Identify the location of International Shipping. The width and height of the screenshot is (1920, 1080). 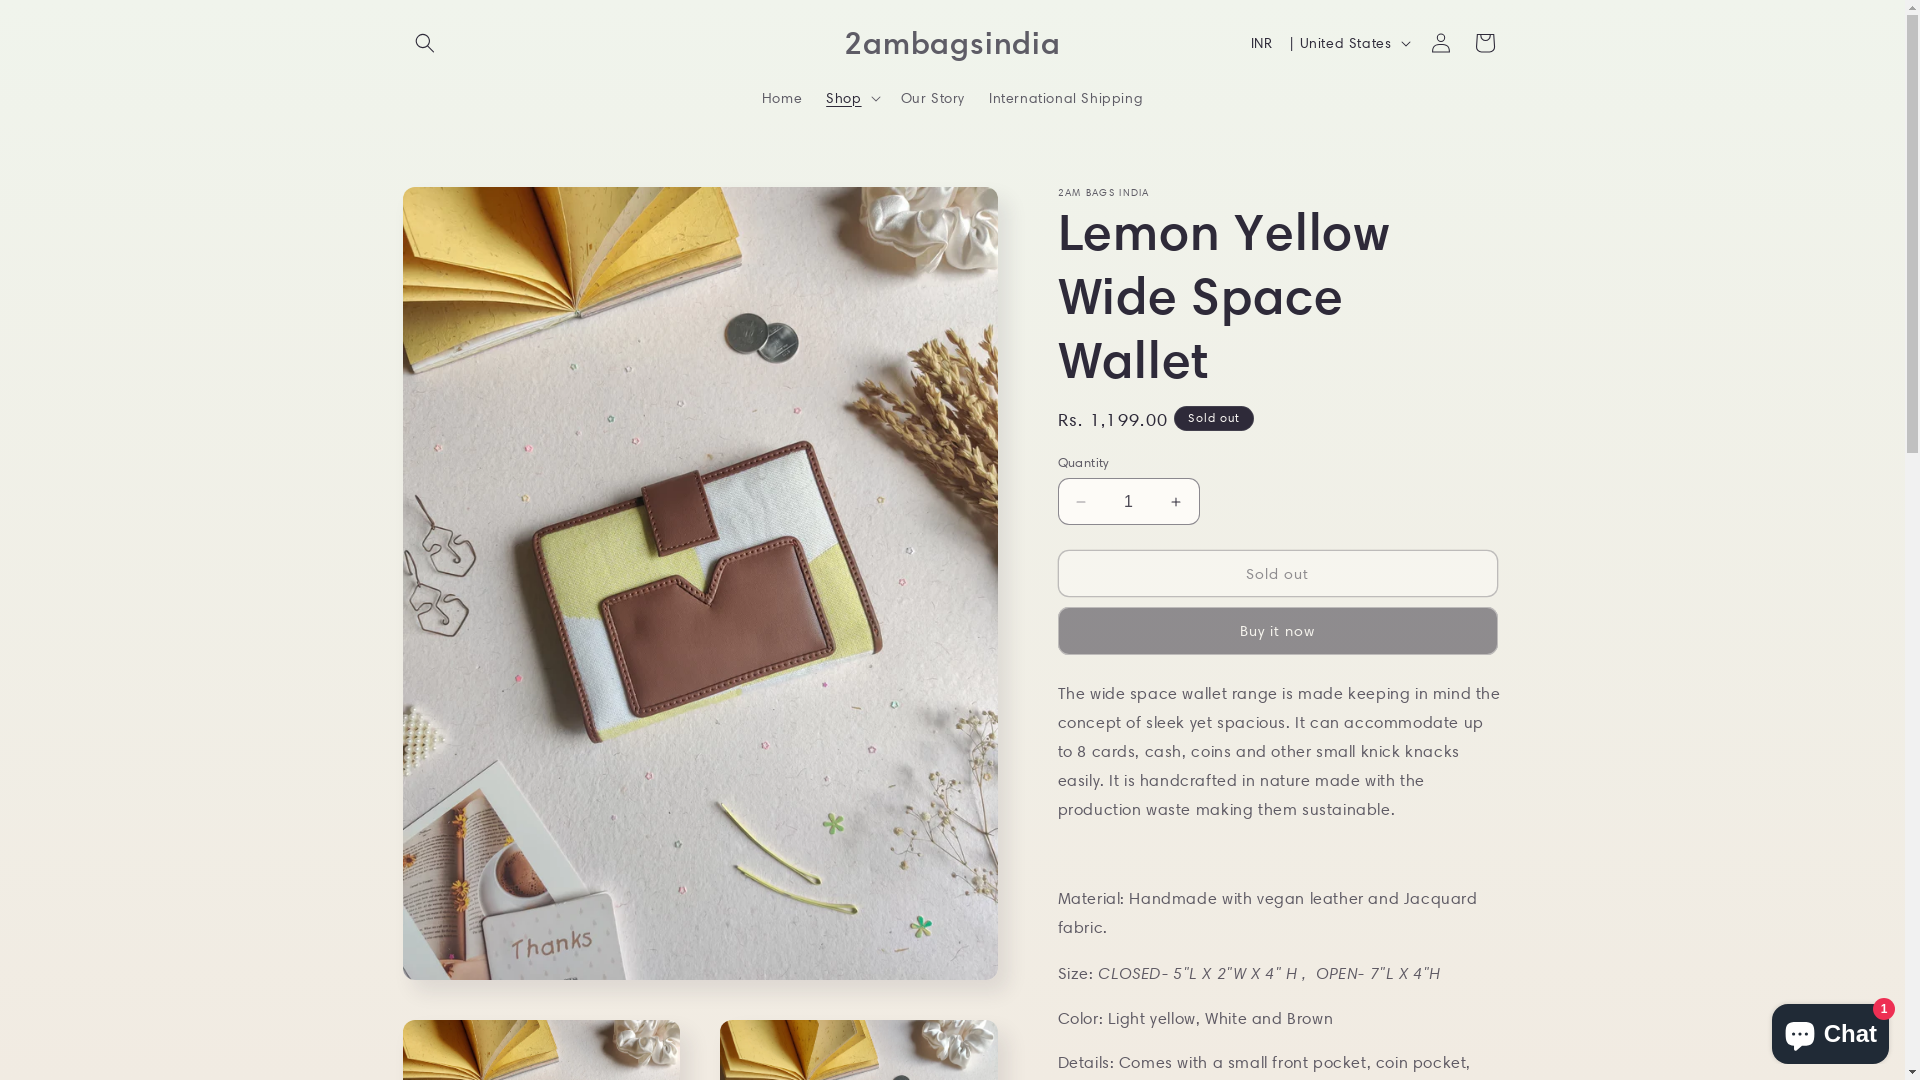
(1066, 98).